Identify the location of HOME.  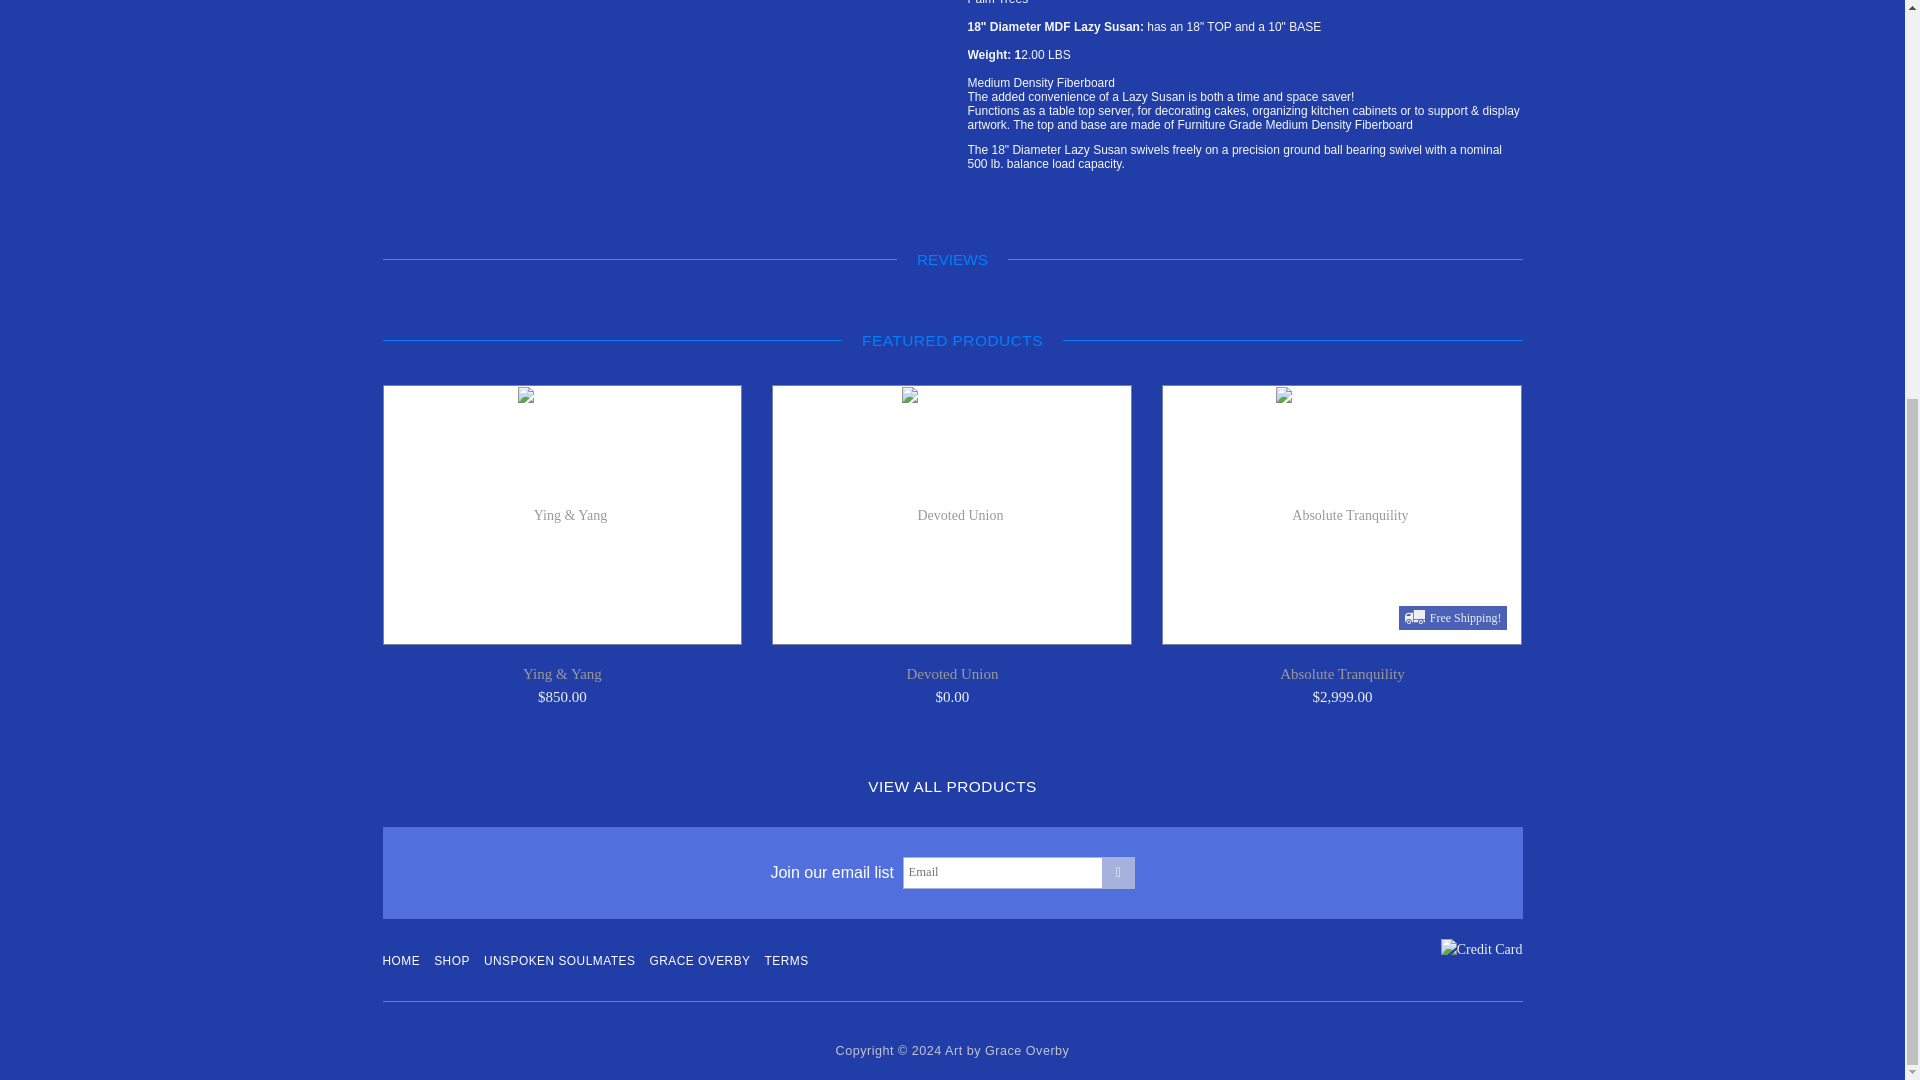
(401, 962).